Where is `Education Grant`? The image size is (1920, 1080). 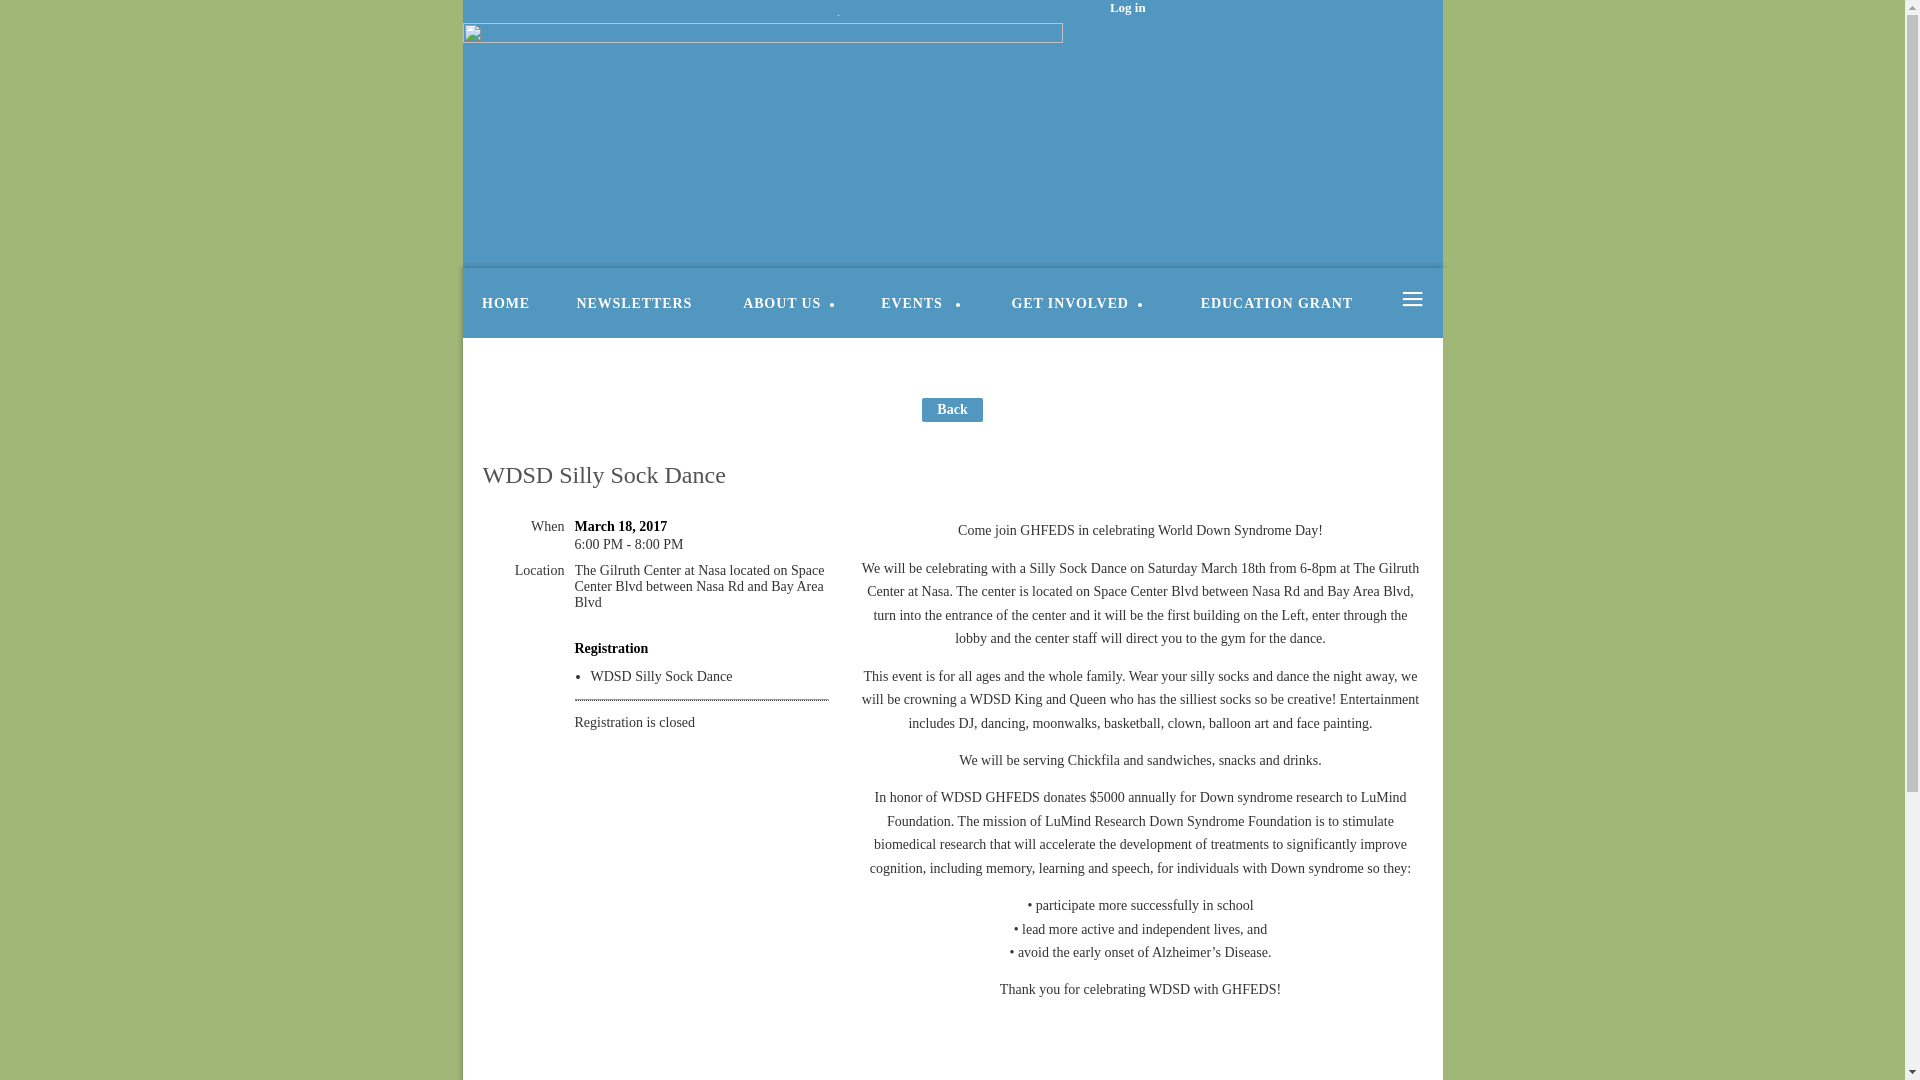 Education Grant is located at coordinates (1276, 301).